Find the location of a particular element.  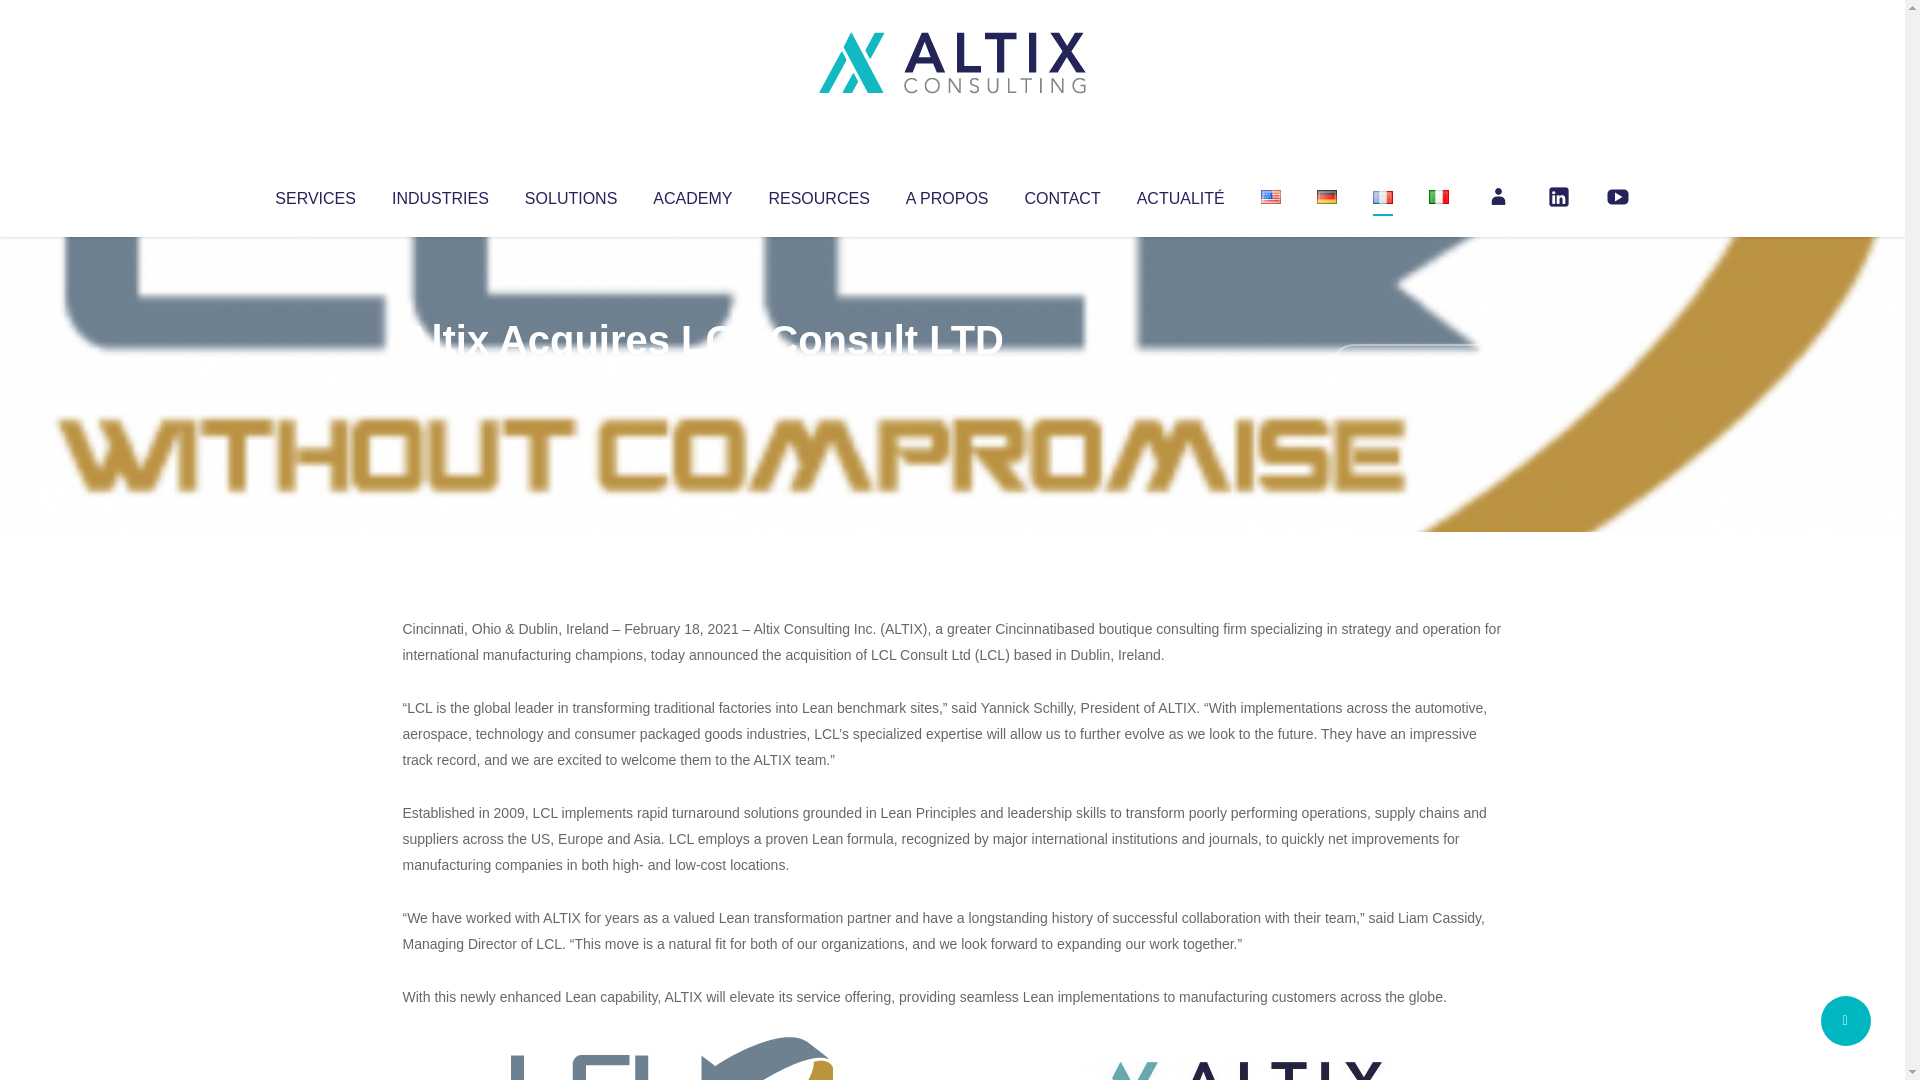

A PROPOS is located at coordinates (947, 194).